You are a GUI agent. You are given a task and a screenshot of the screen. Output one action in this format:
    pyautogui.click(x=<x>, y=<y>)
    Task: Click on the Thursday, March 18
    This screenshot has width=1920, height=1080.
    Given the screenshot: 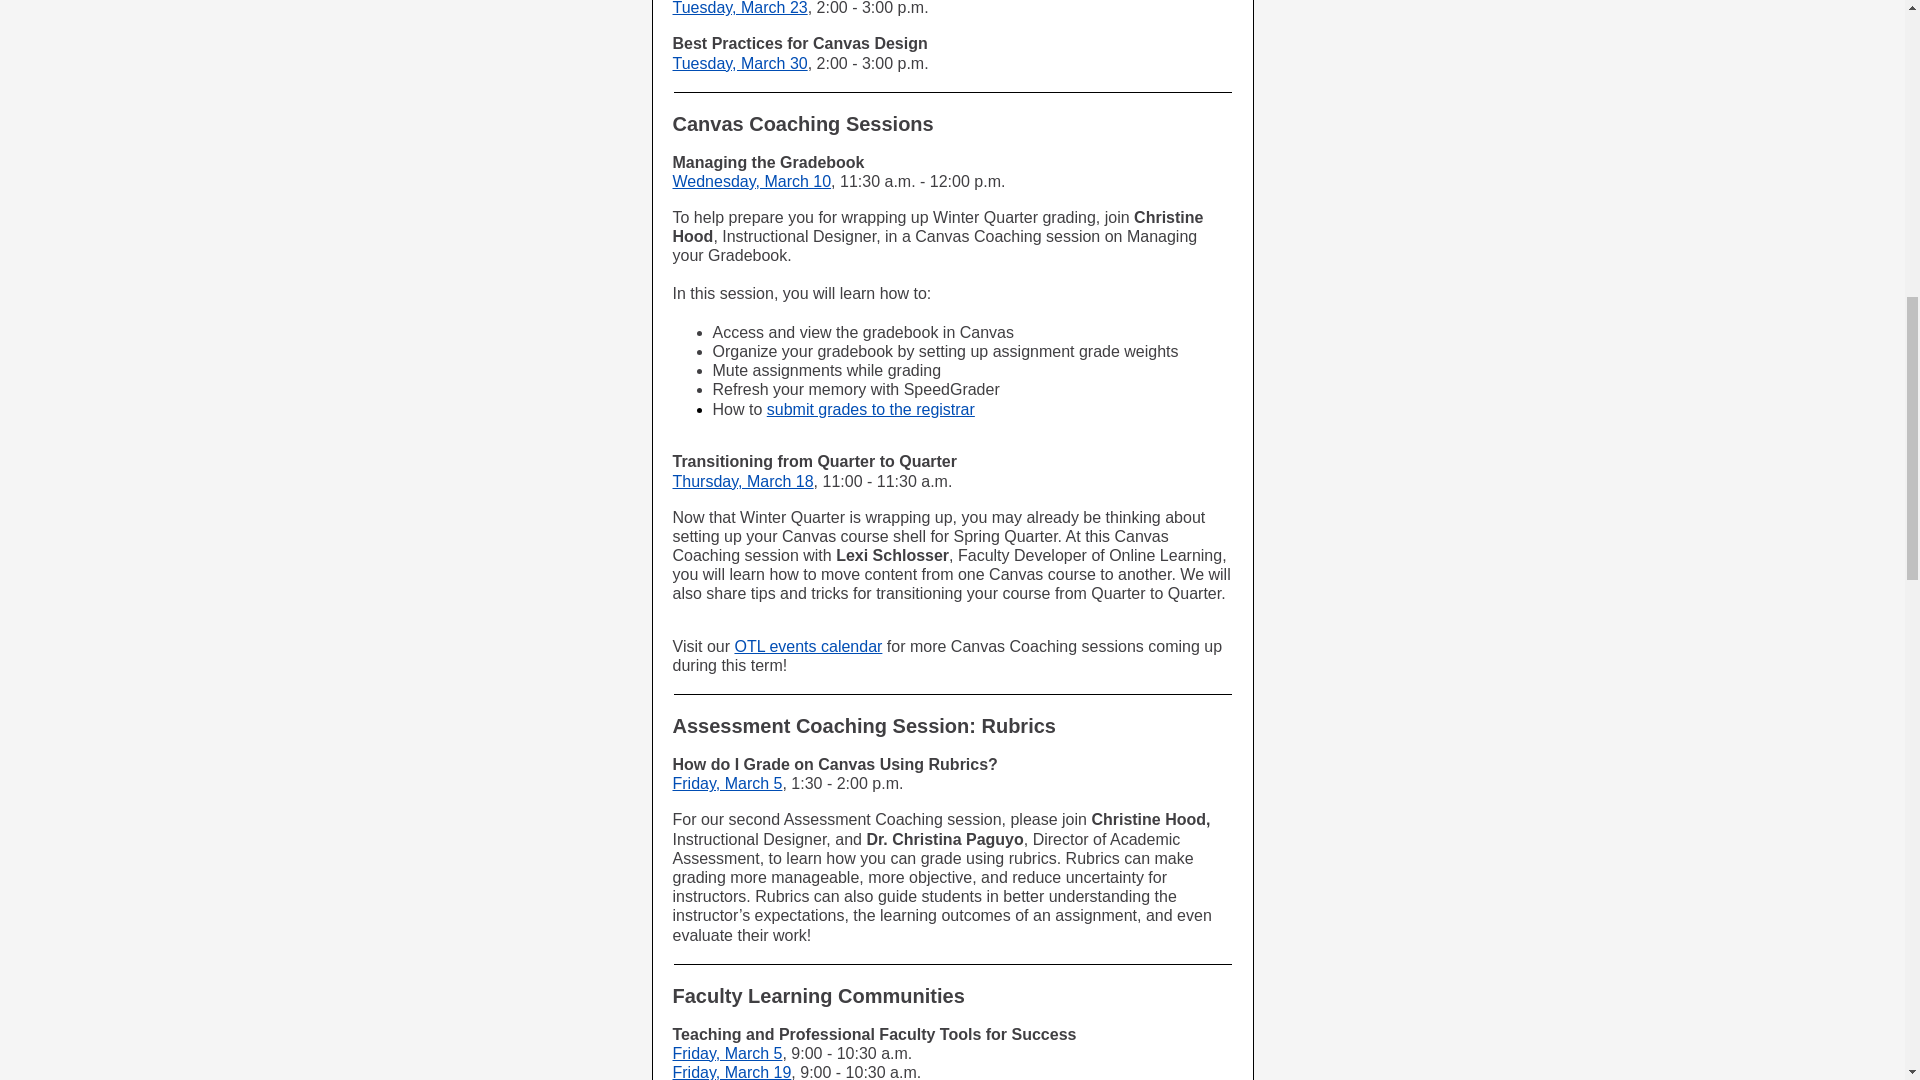 What is the action you would take?
    pyautogui.click(x=742, y=482)
    